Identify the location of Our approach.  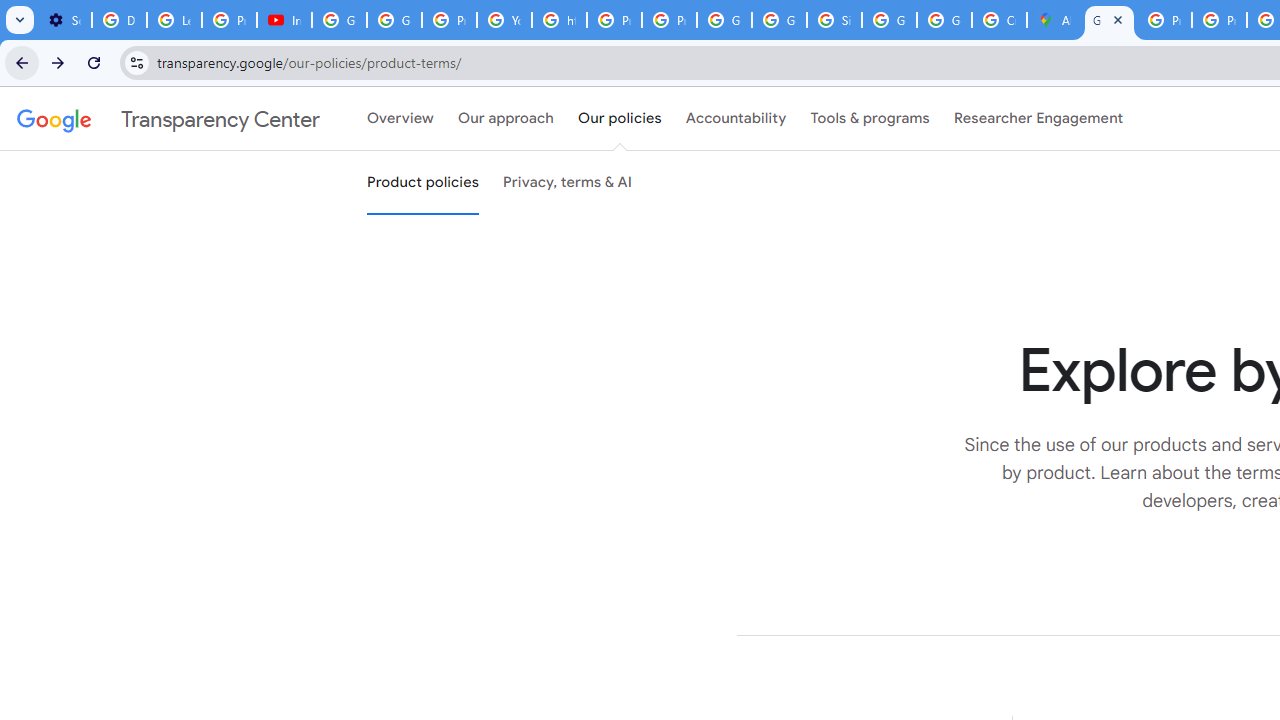
(506, 119).